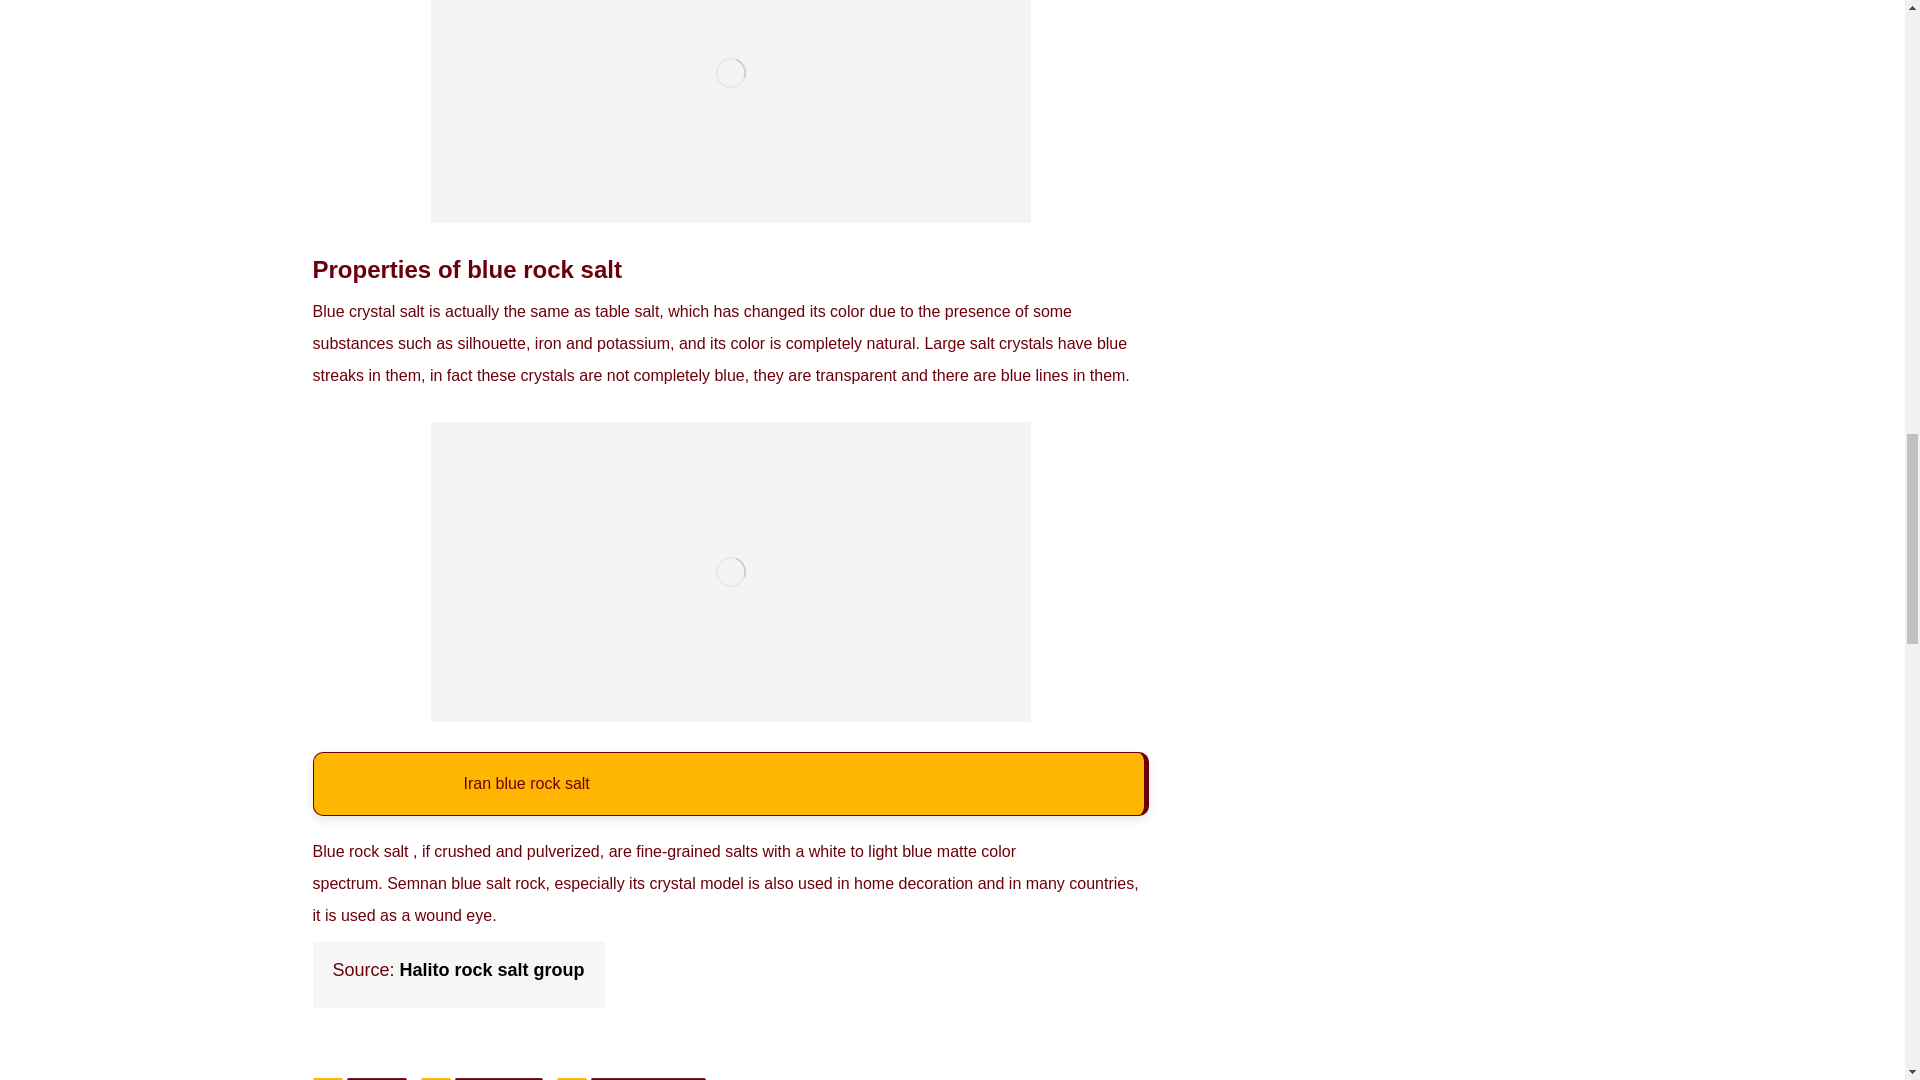 The width and height of the screenshot is (1920, 1080). Describe the element at coordinates (436, 1078) in the screenshot. I see `icon` at that location.